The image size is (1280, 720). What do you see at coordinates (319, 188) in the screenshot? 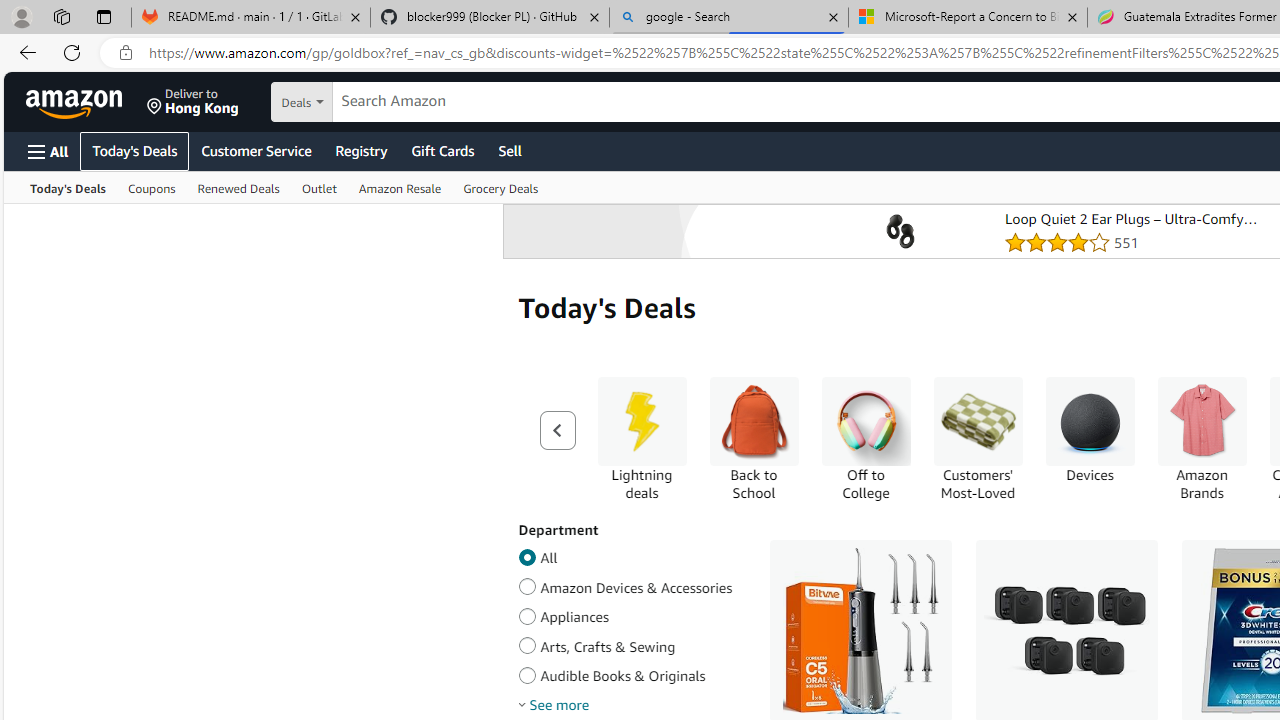
I see `Outlet` at bounding box center [319, 188].